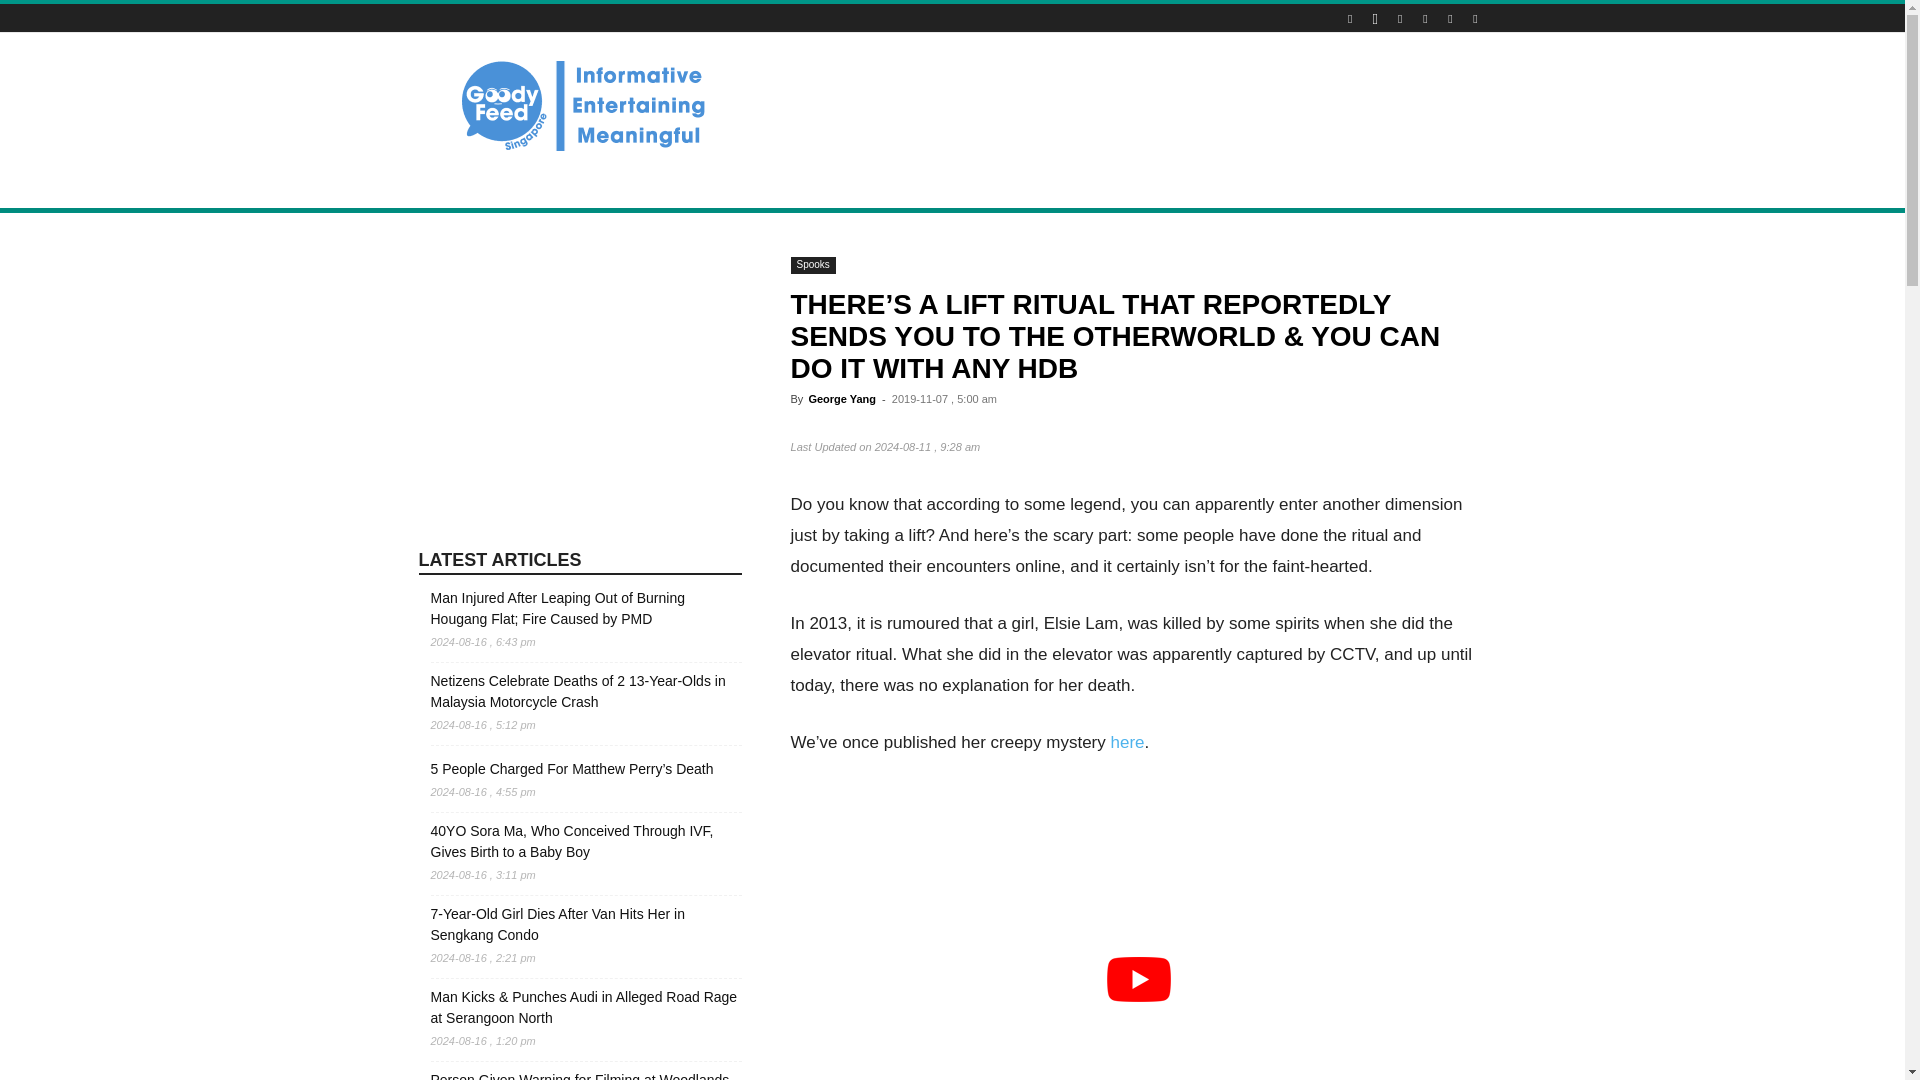  Describe the element at coordinates (528, 184) in the screenshot. I see `LIFESTYLE` at that location.